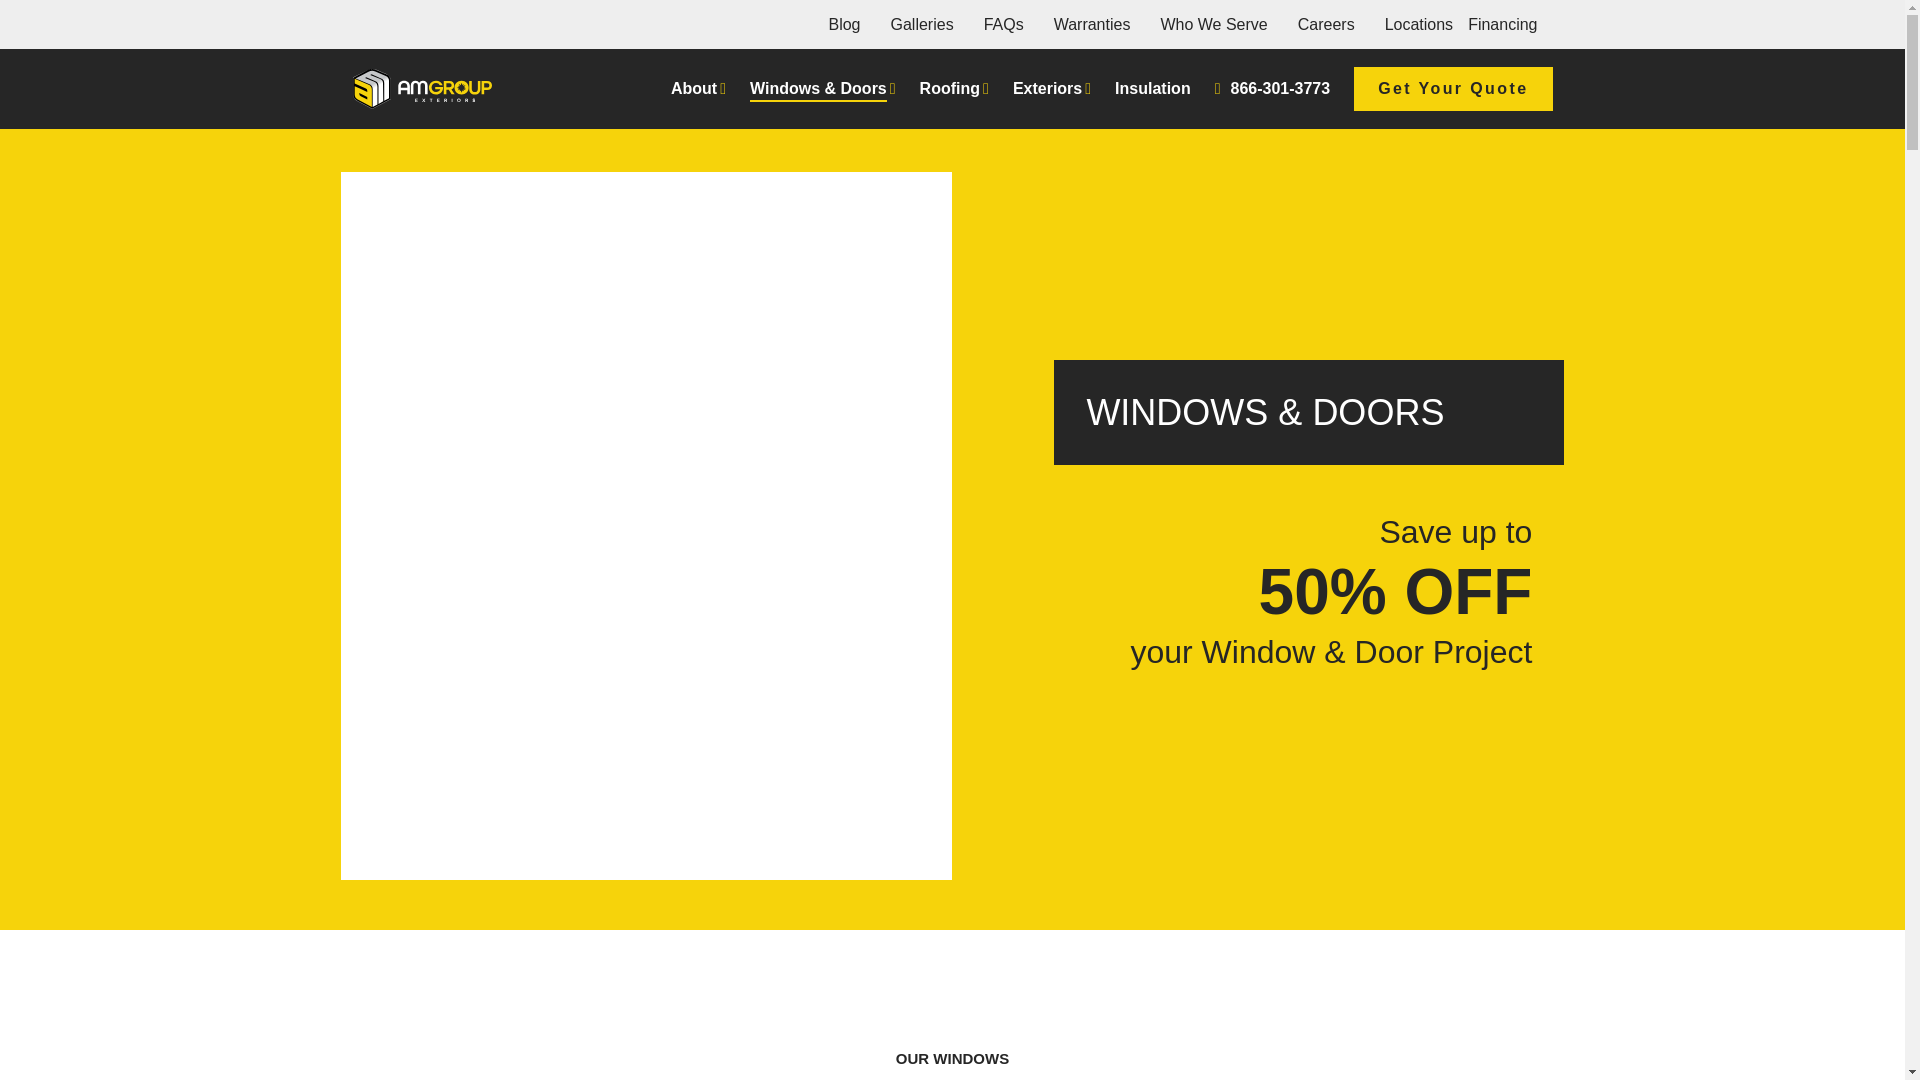 This screenshot has width=1920, height=1080. What do you see at coordinates (1418, 24) in the screenshot?
I see `Locations` at bounding box center [1418, 24].